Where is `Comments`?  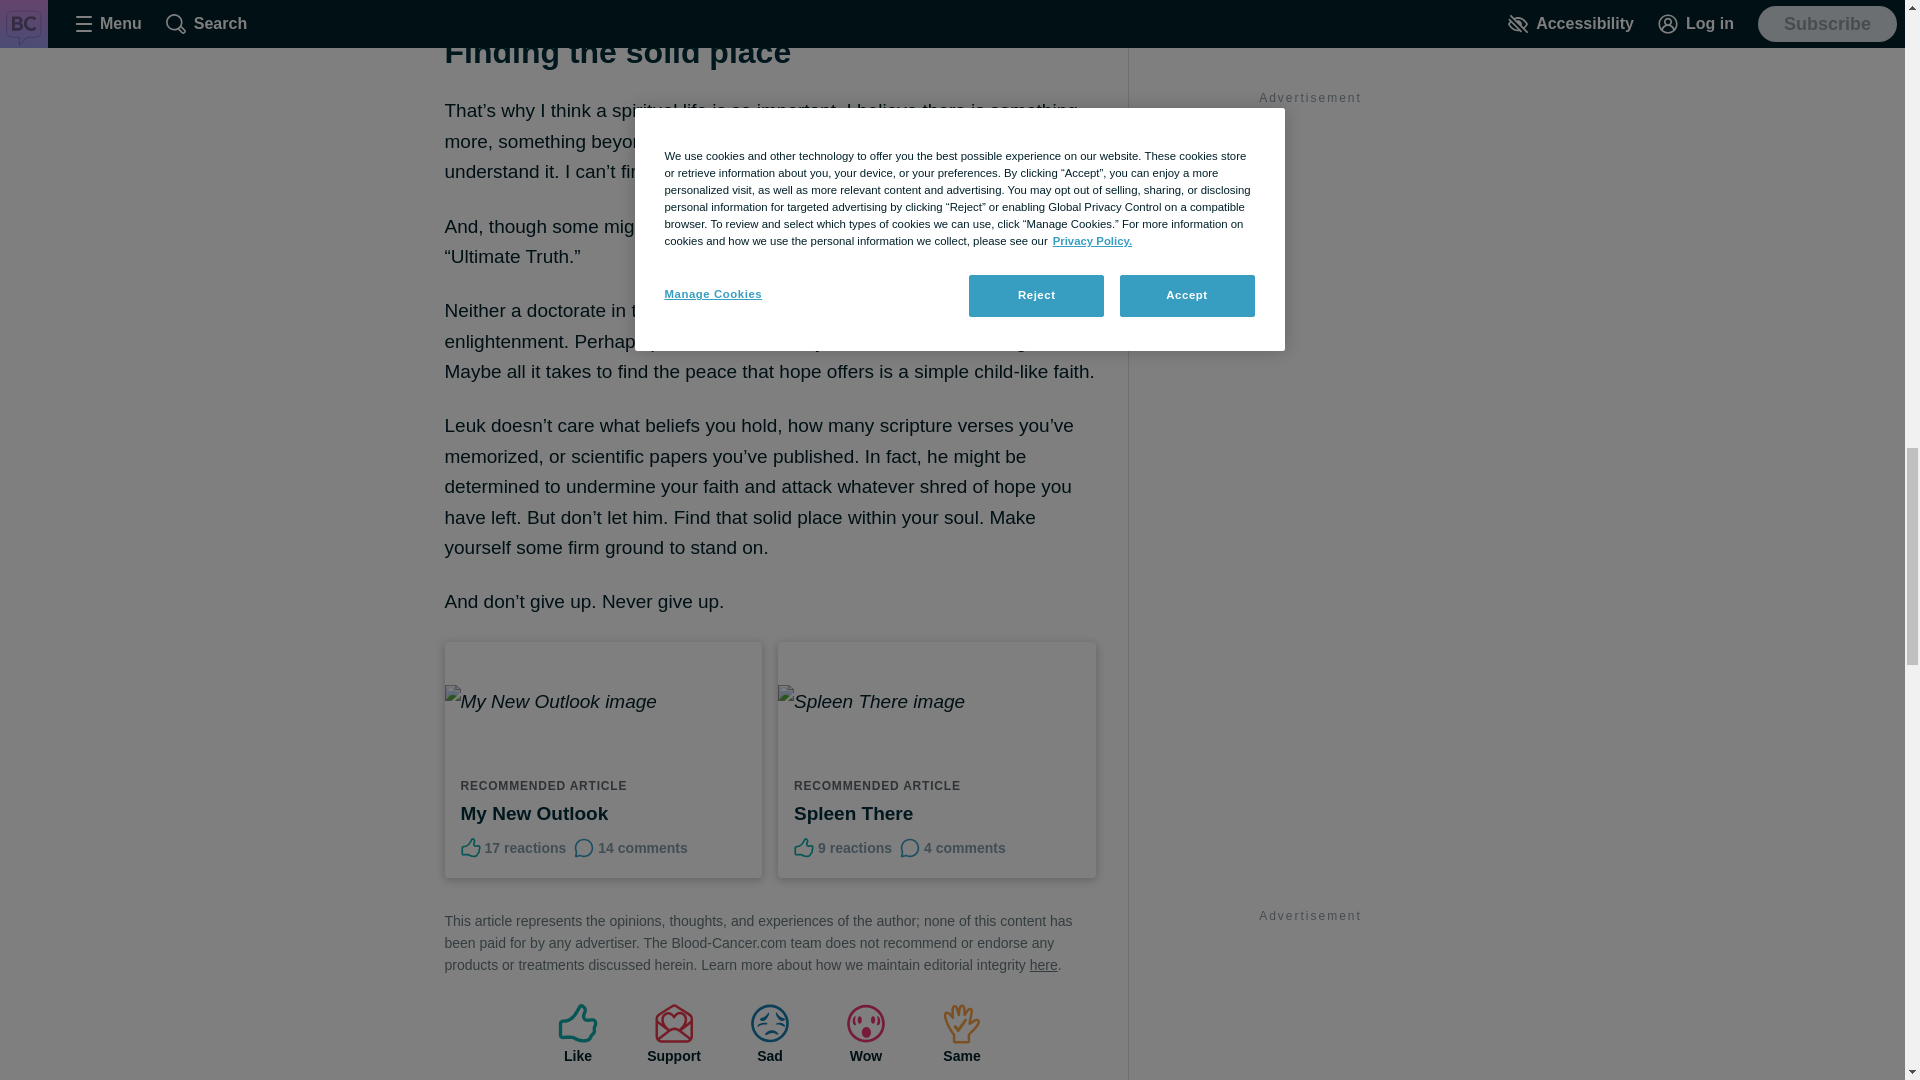
Comments is located at coordinates (584, 848).